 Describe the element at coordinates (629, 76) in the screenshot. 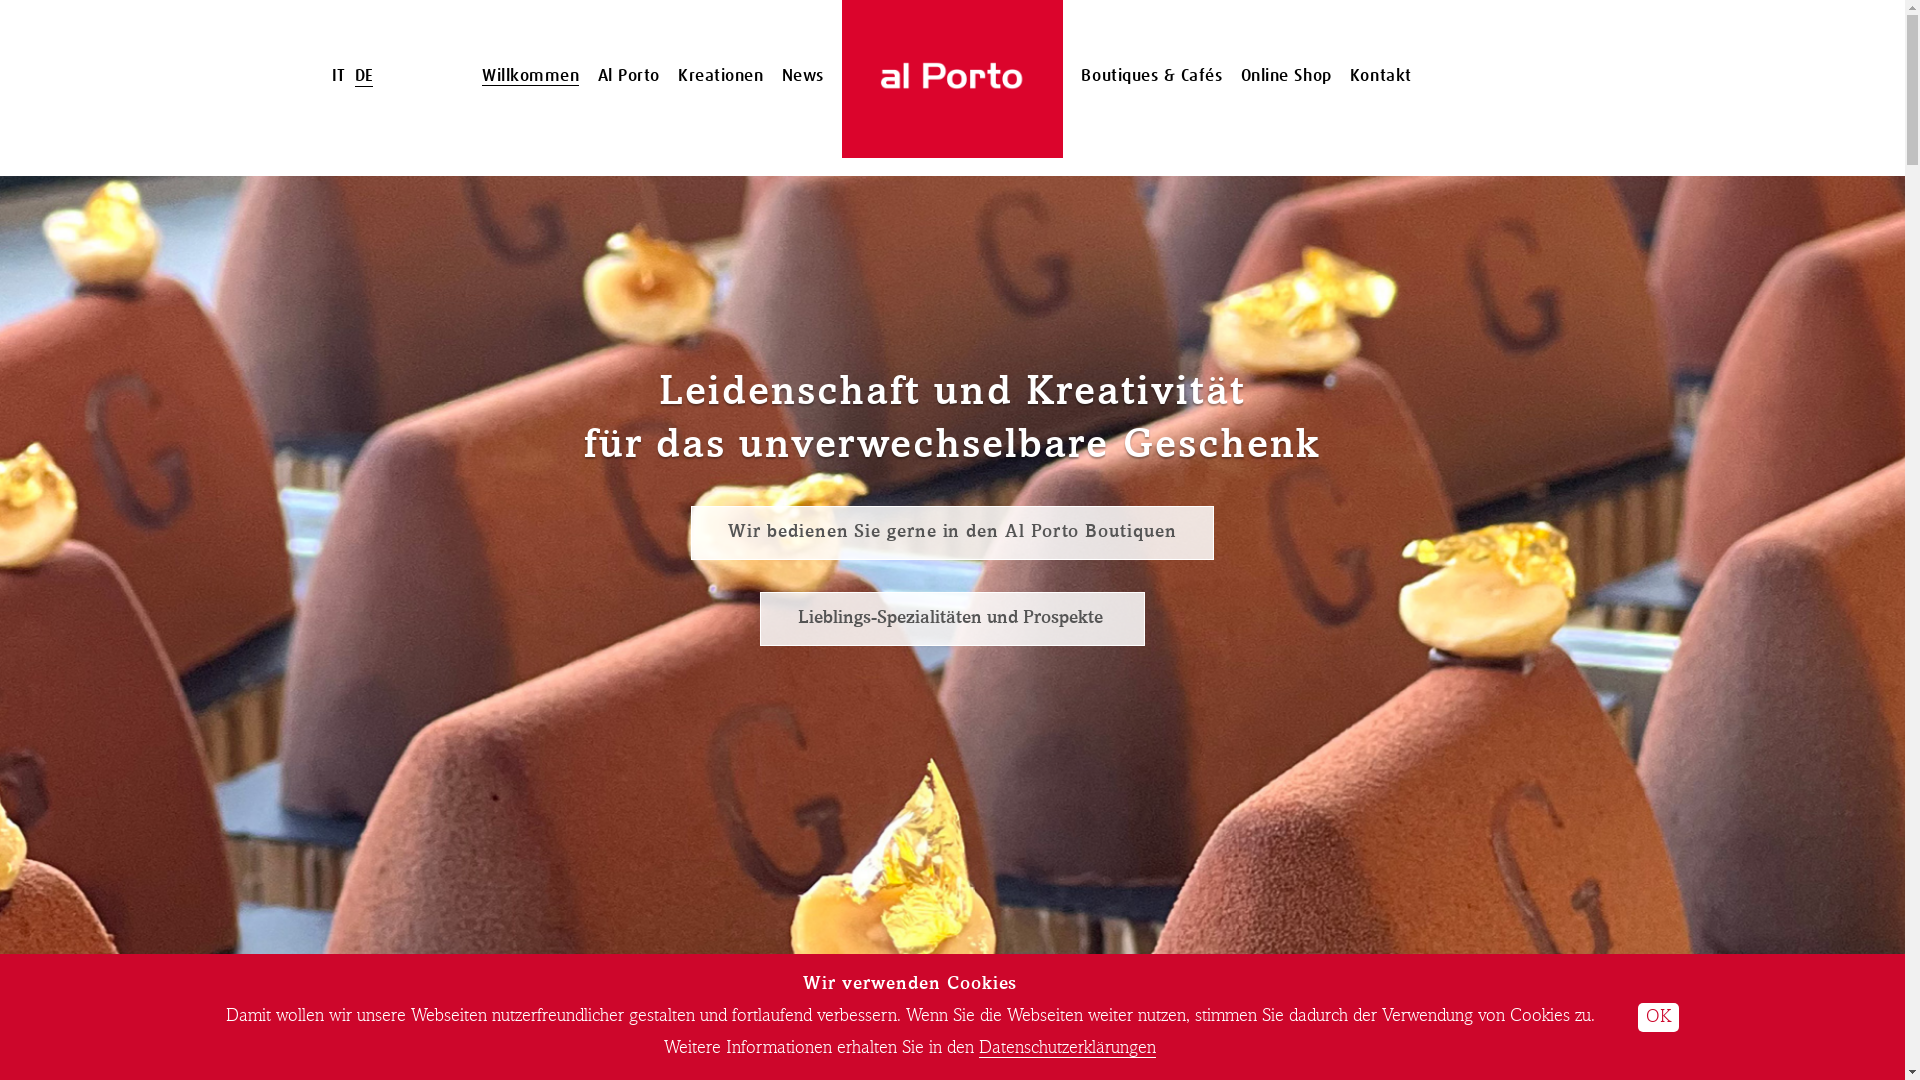

I see `Al Porto` at that location.